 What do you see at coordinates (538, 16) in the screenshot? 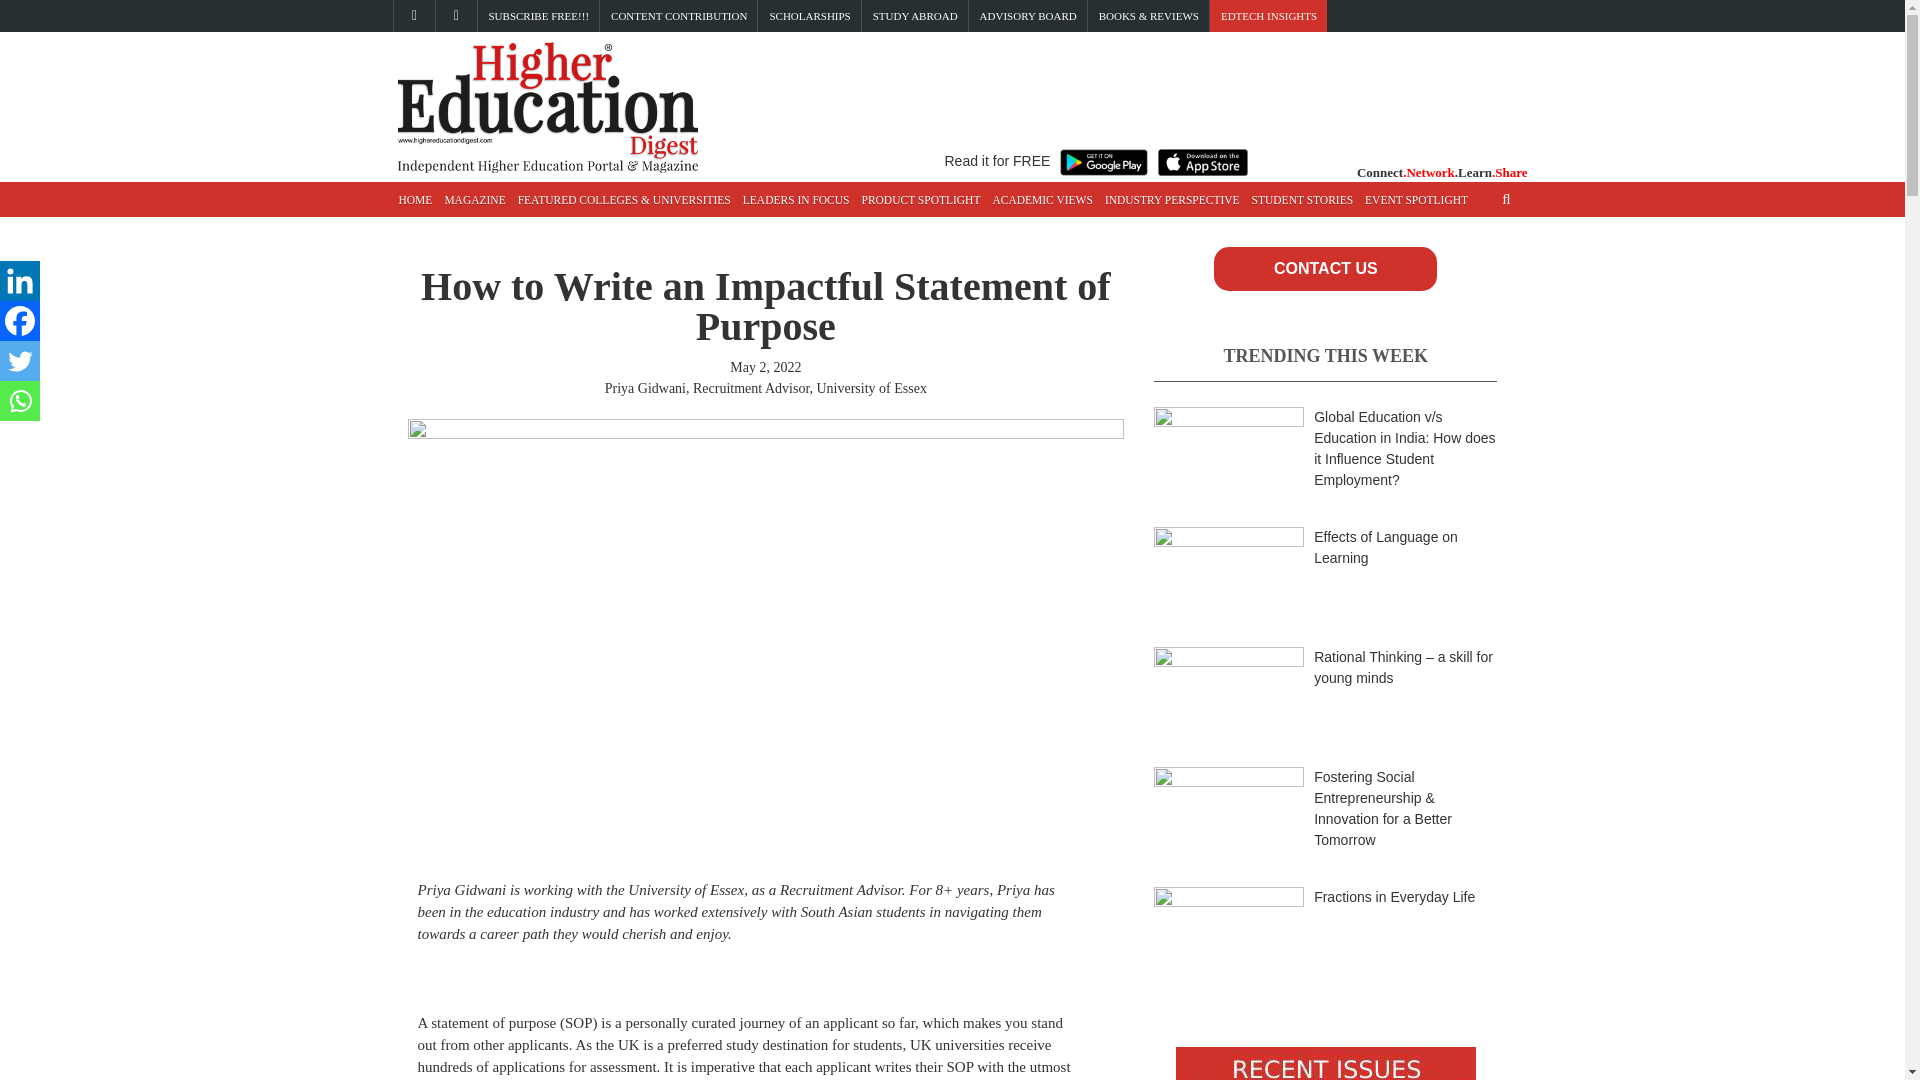
I see `SUBSCRIBE FREE!!!` at bounding box center [538, 16].